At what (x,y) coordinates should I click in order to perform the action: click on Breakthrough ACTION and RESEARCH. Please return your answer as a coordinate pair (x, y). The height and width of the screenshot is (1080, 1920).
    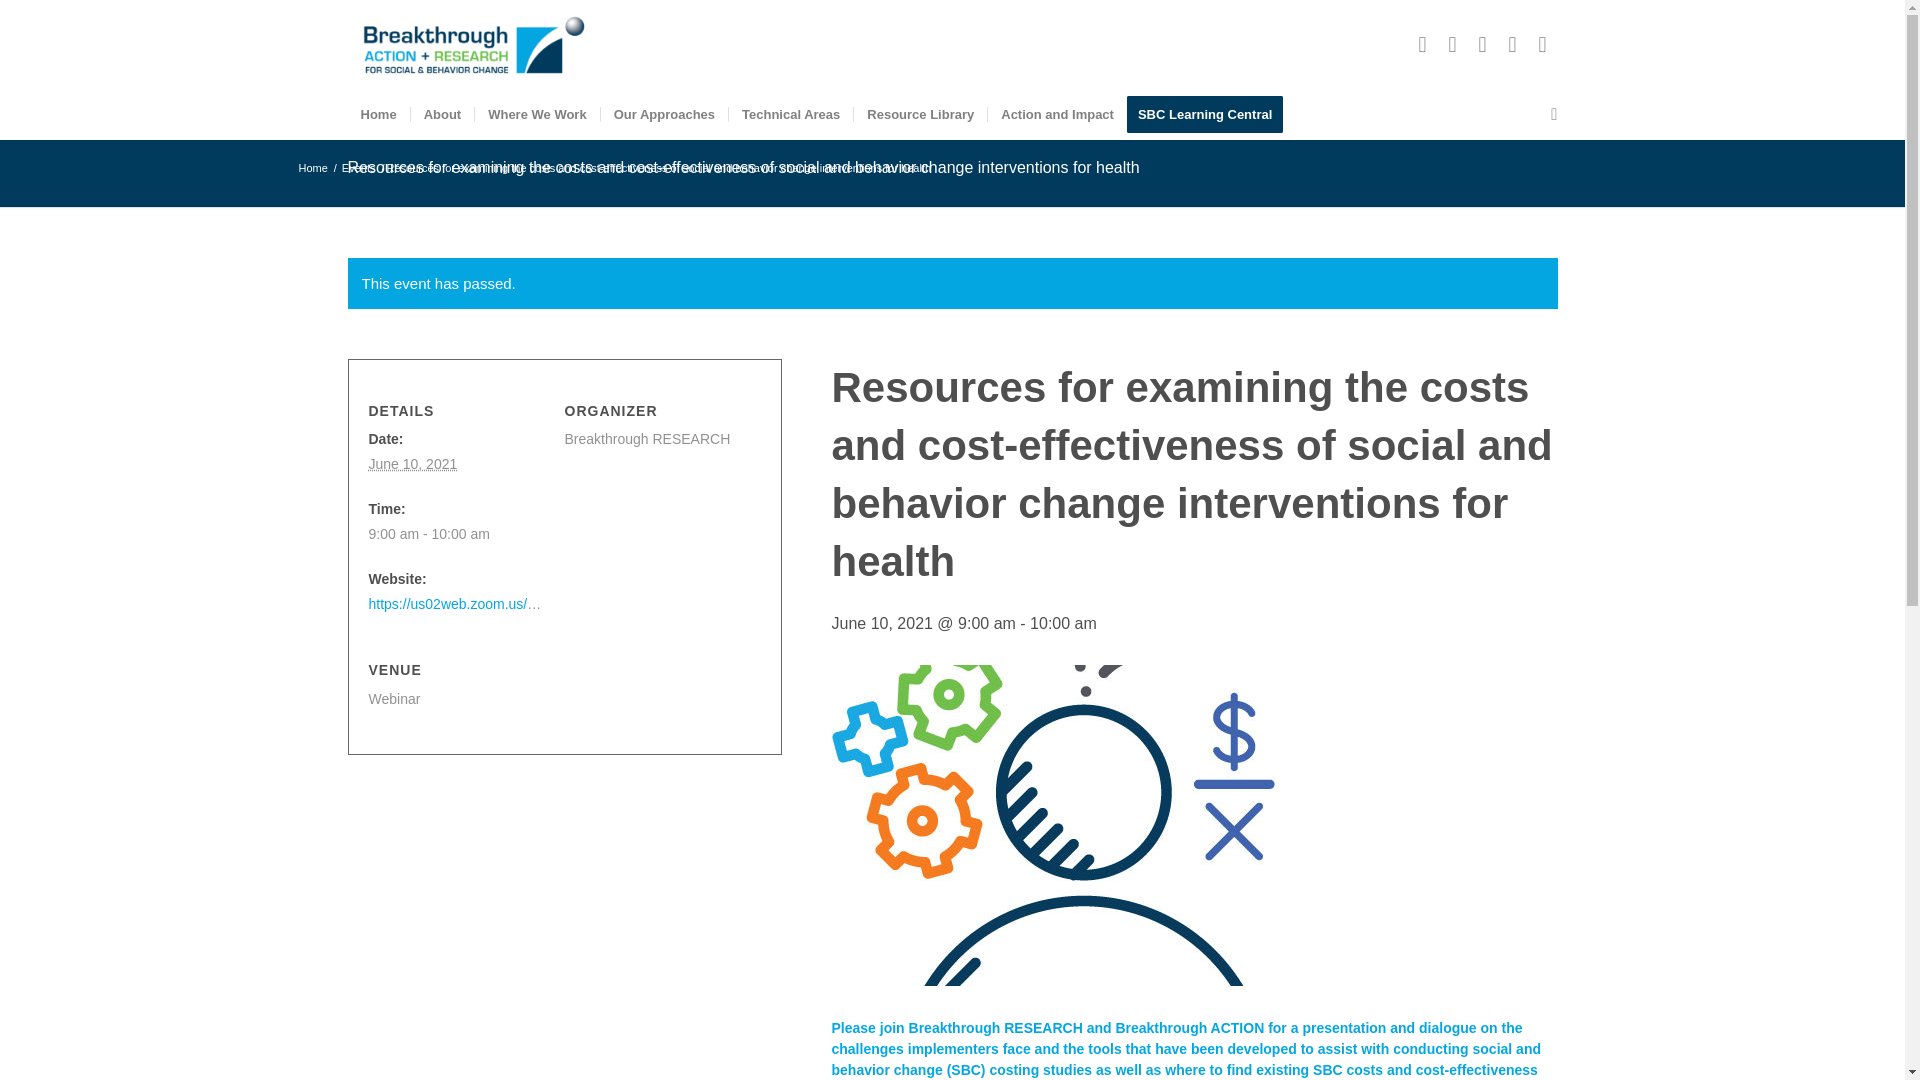
    Looking at the image, I should click on (312, 168).